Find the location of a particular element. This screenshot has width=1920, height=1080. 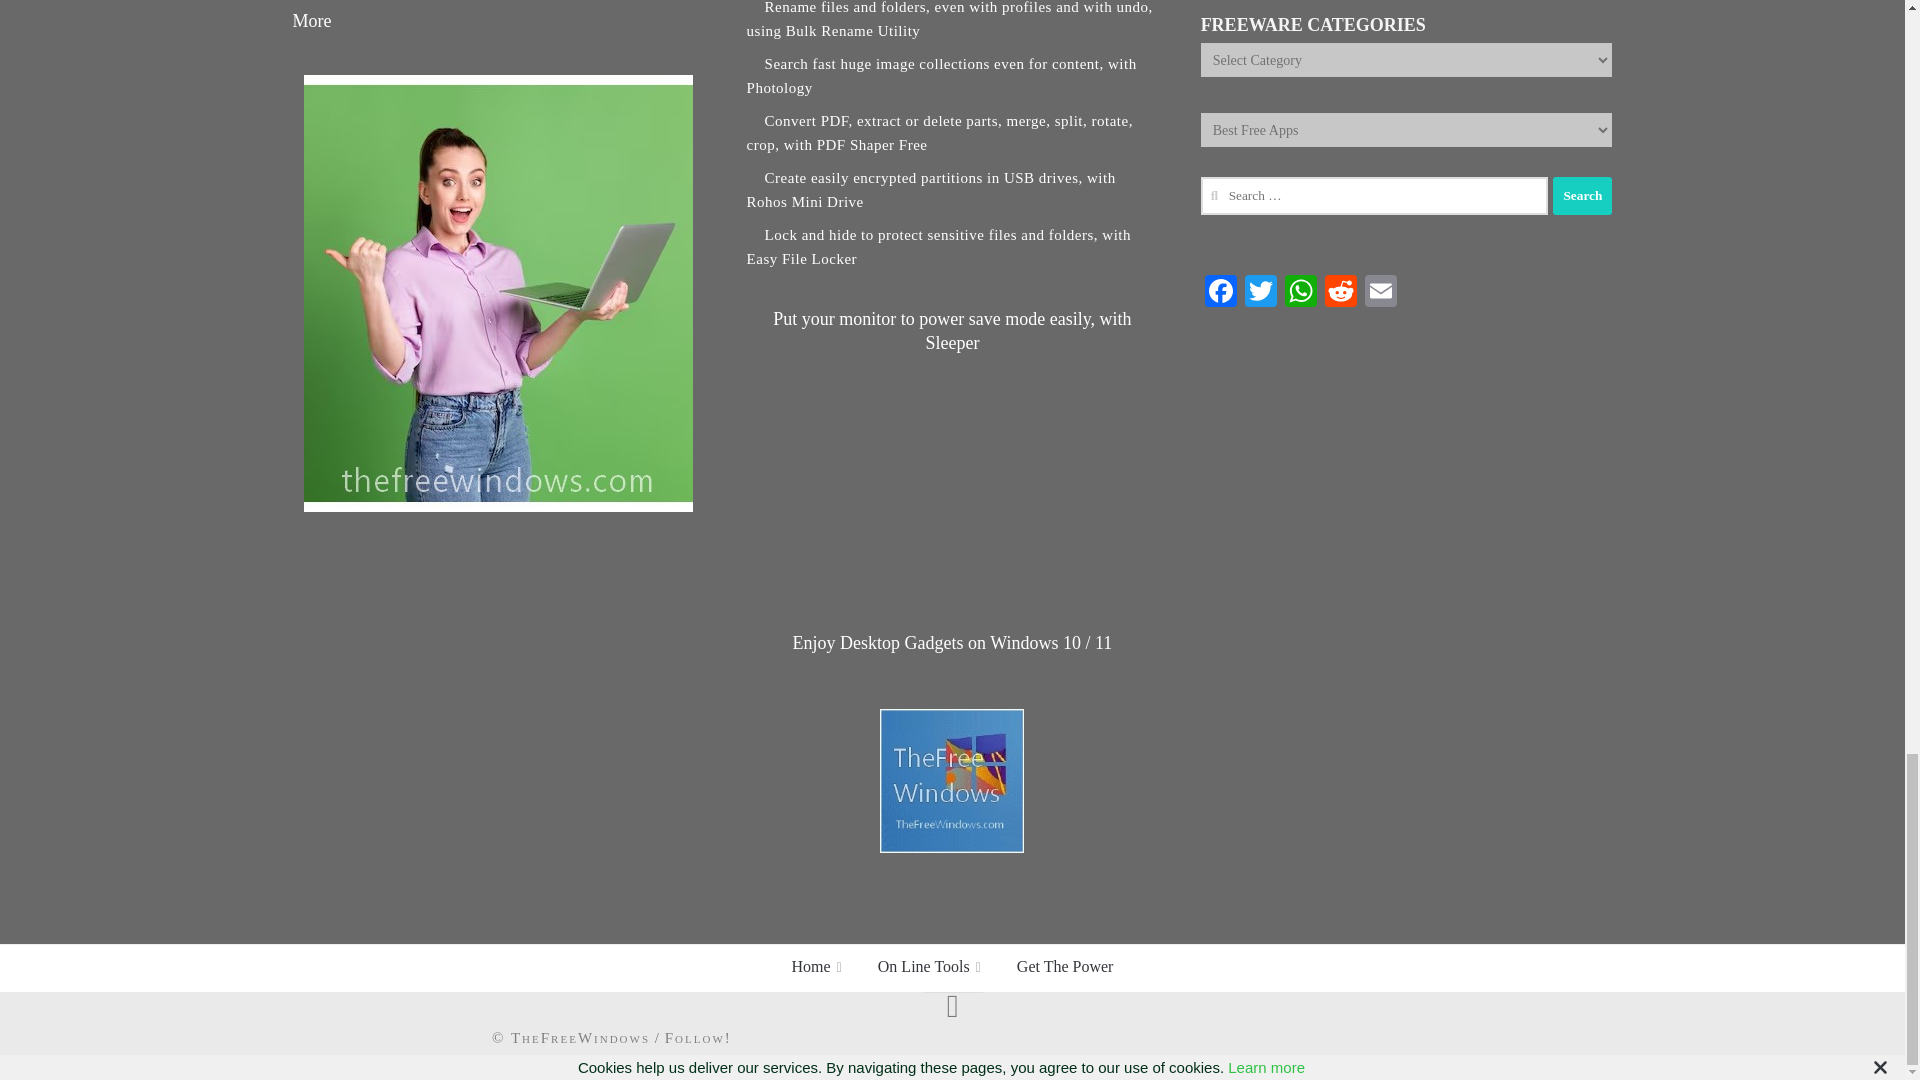

Search is located at coordinates (1582, 196).